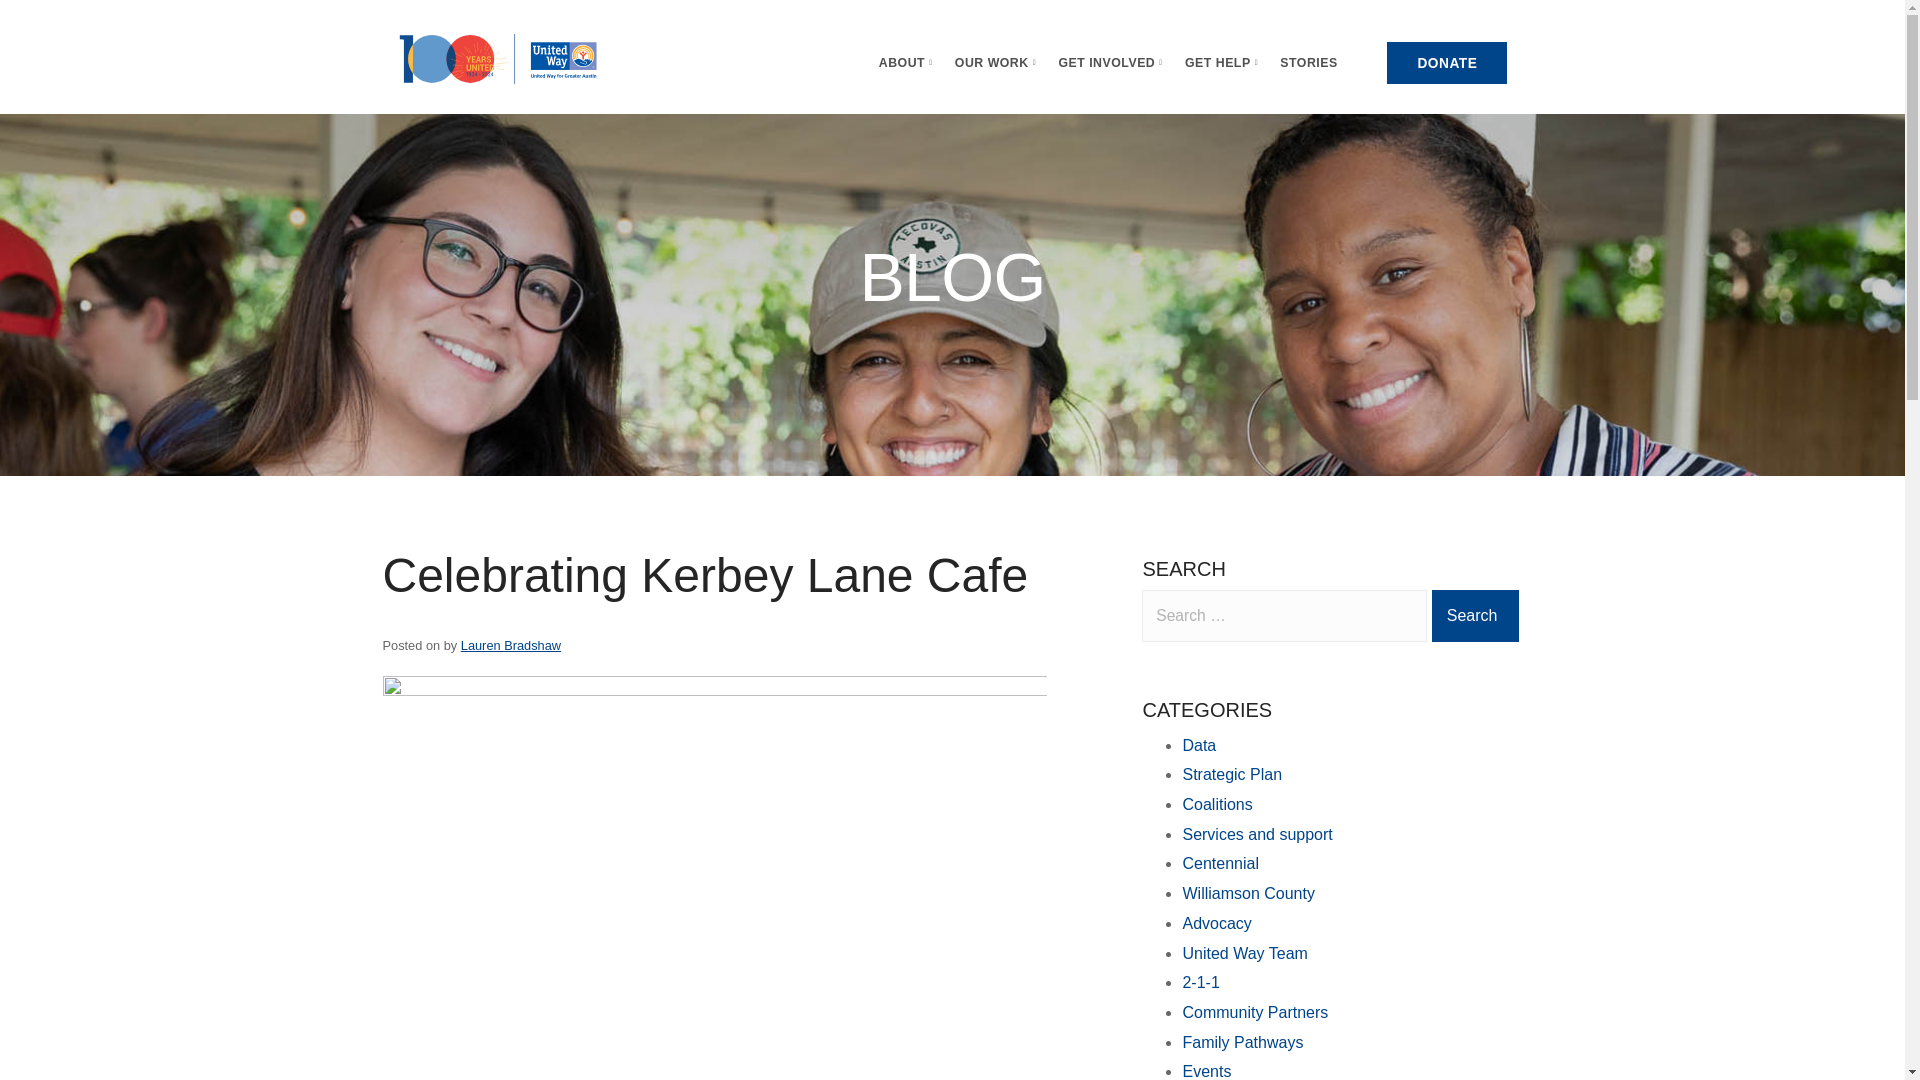 The image size is (1920, 1080). Describe the element at coordinates (995, 63) in the screenshot. I see `OUR WORK` at that location.